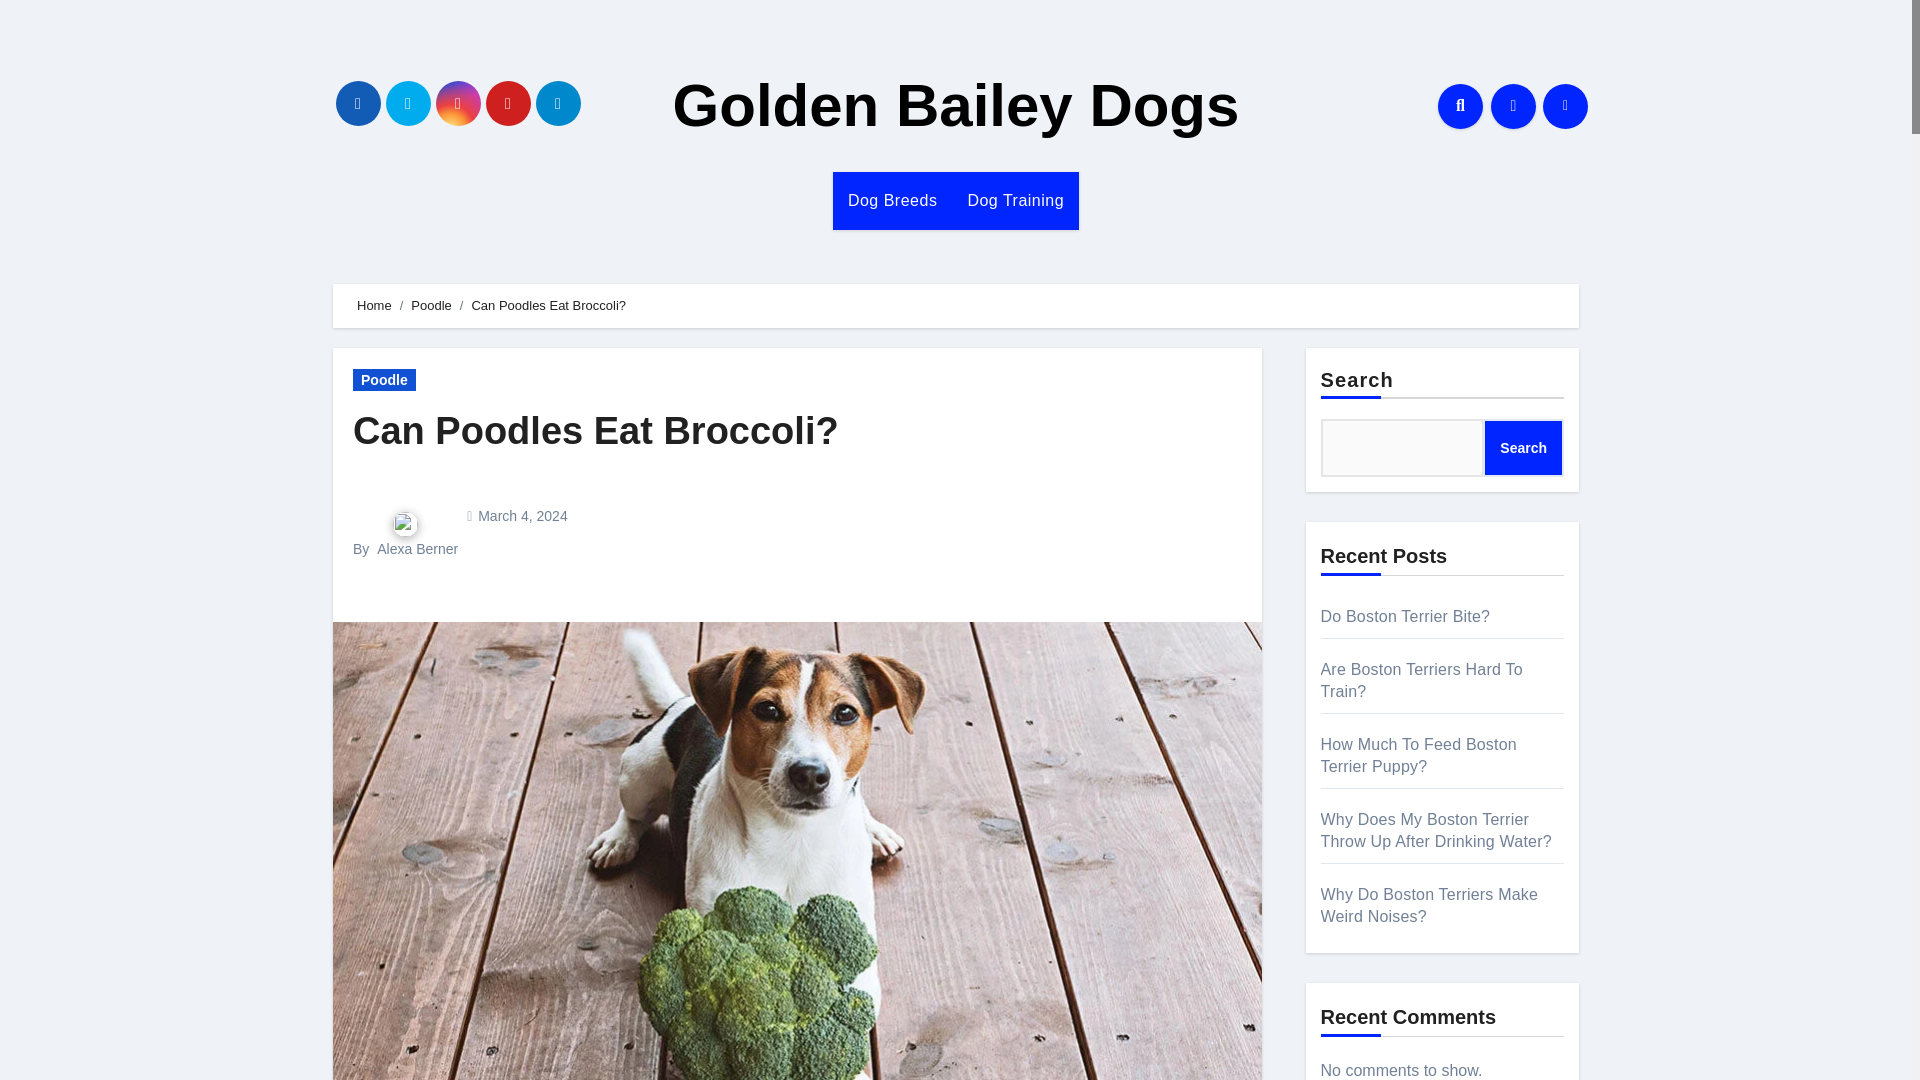  Describe the element at coordinates (956, 106) in the screenshot. I see `Golden Bailey Dogs` at that location.